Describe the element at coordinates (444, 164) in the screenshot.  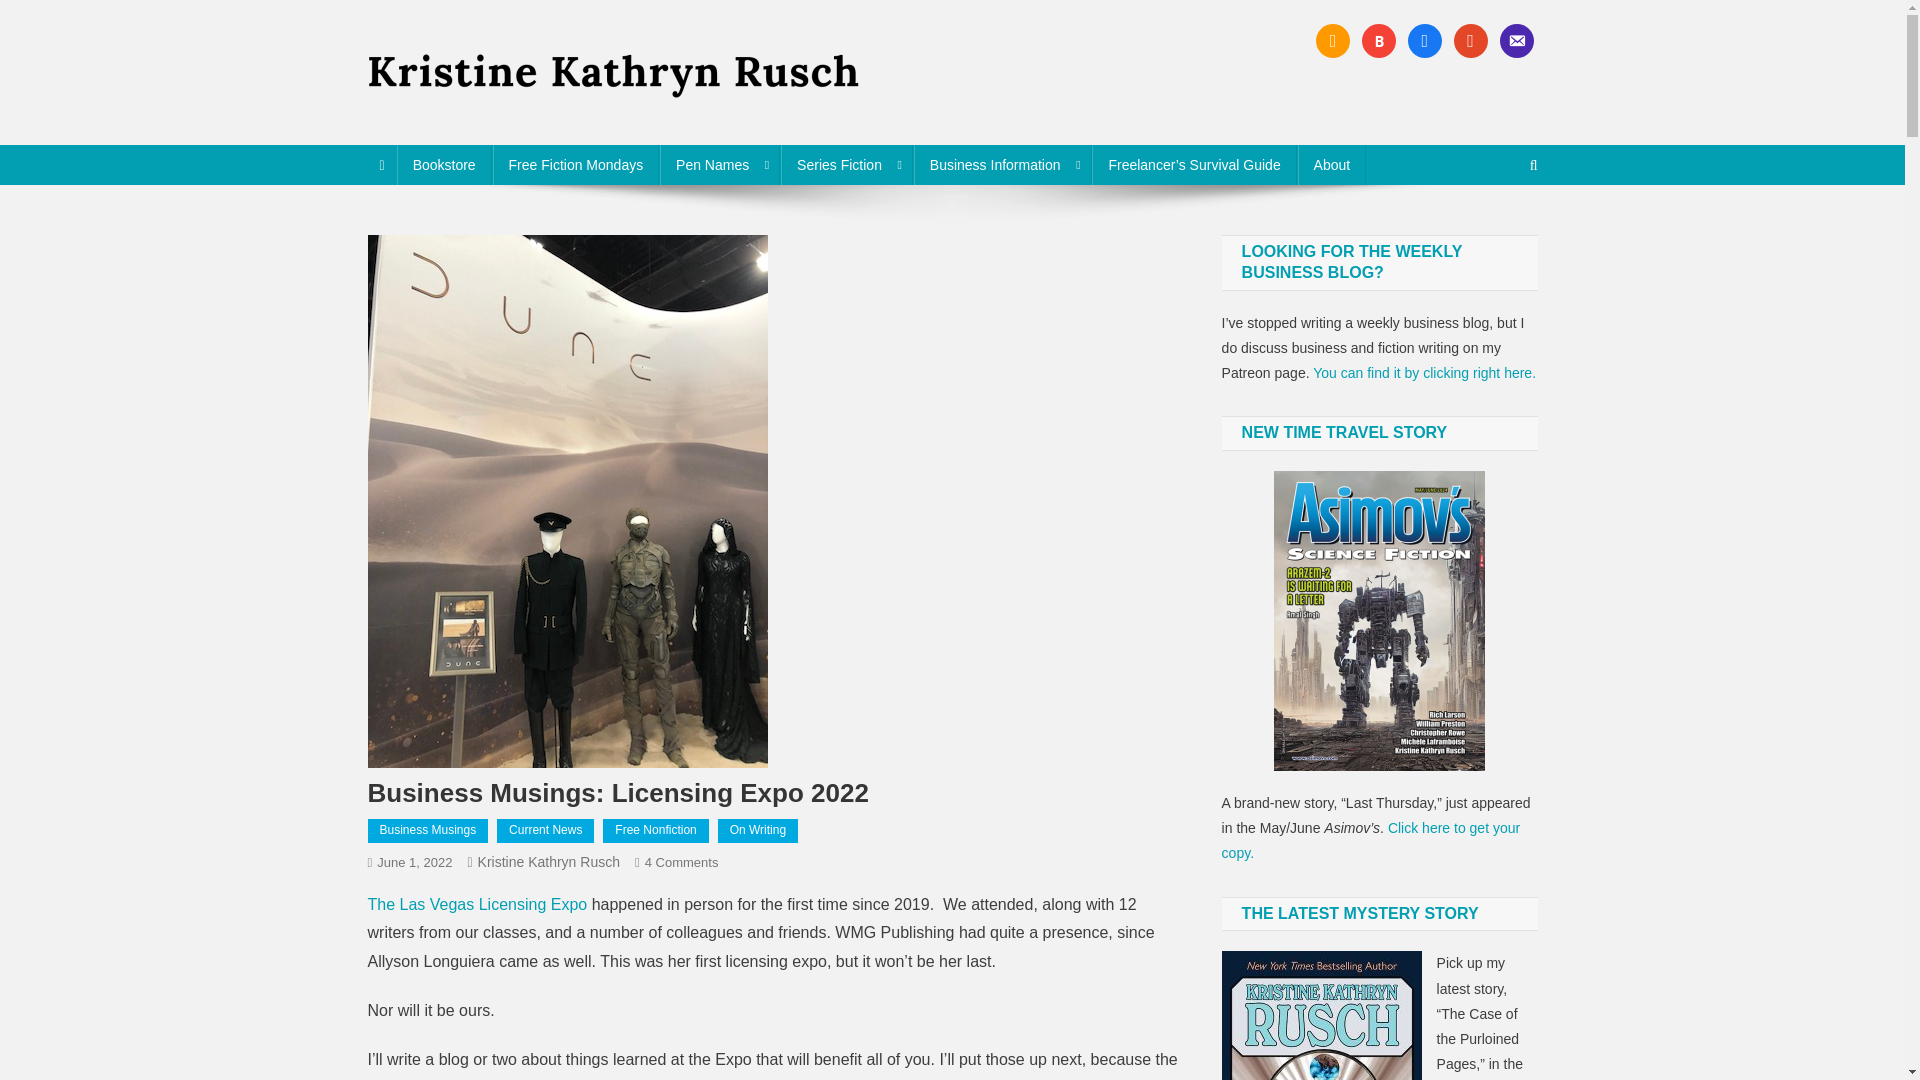
I see `editor-bold` at that location.